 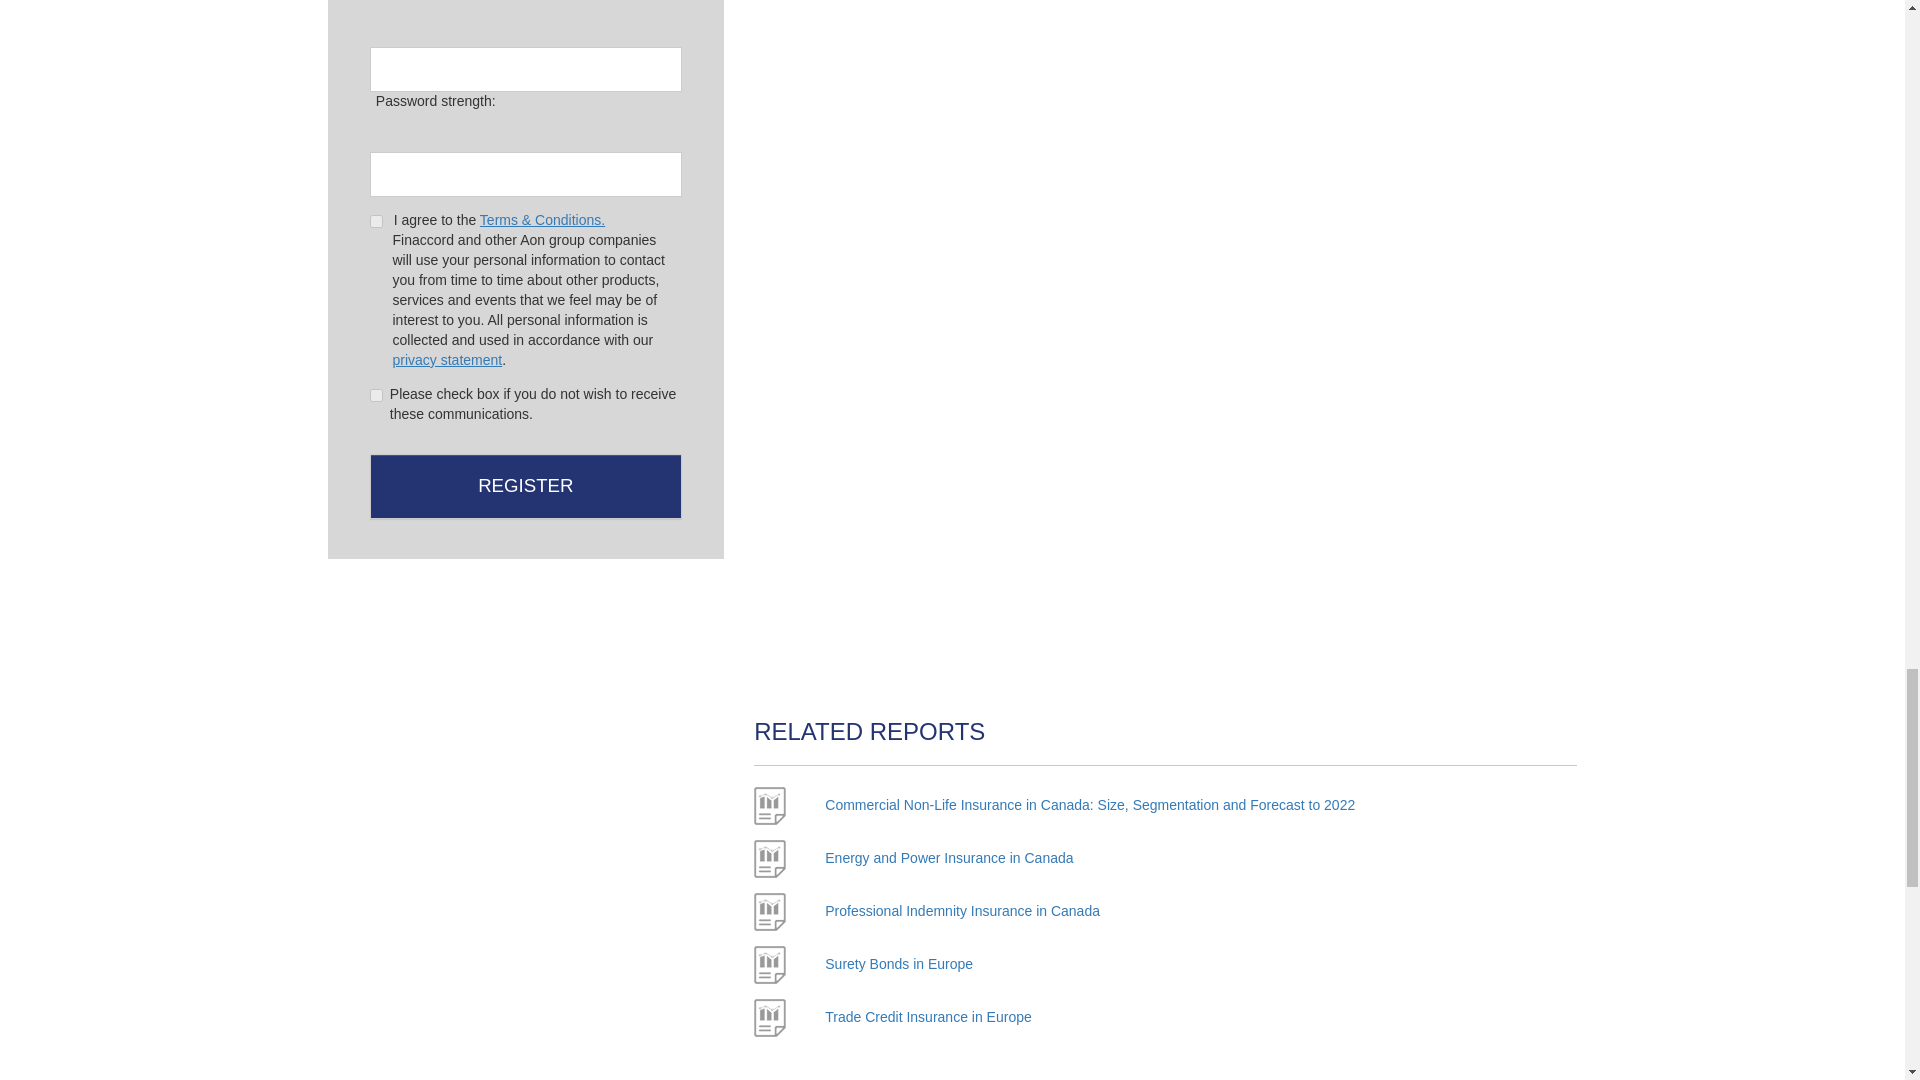 What do you see at coordinates (949, 858) in the screenshot?
I see `Energy and Power Insurance in Canada` at bounding box center [949, 858].